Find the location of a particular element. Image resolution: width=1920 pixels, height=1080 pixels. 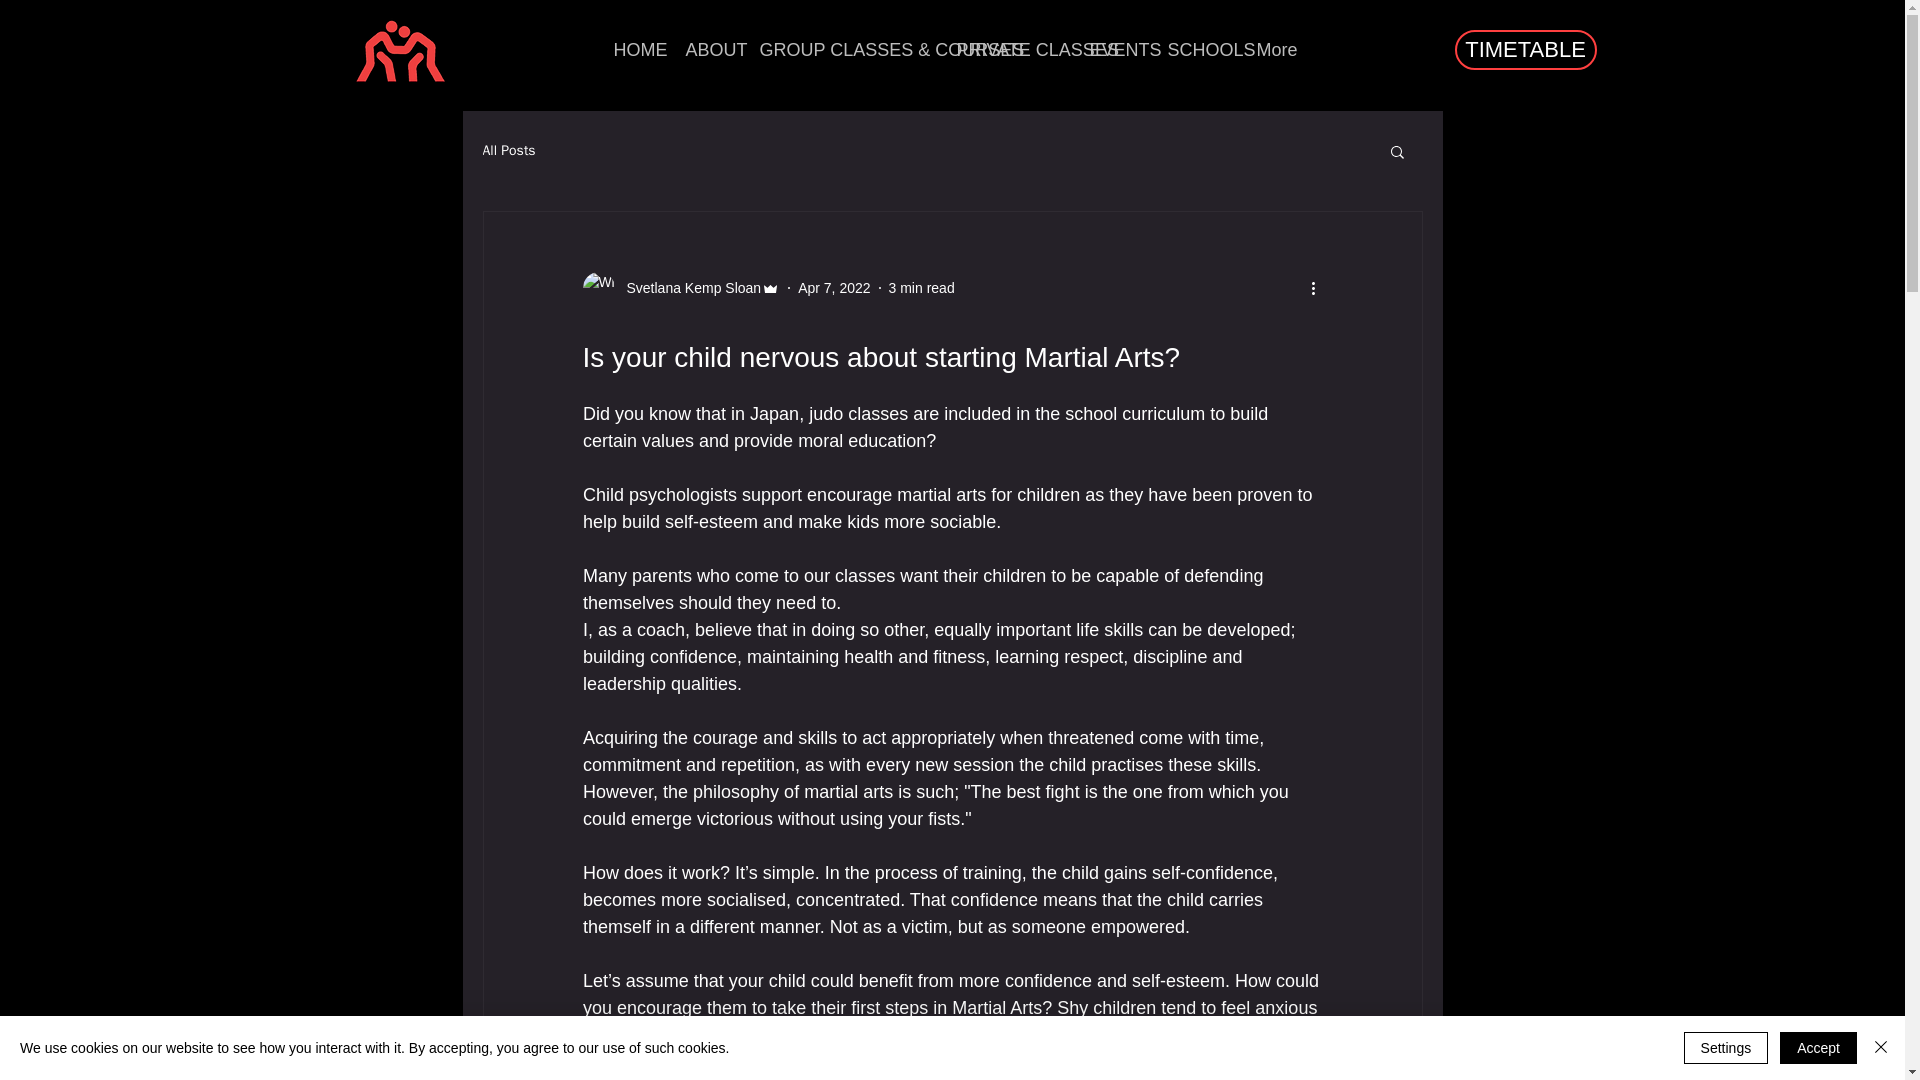

SCHOOLS is located at coordinates (1196, 49).